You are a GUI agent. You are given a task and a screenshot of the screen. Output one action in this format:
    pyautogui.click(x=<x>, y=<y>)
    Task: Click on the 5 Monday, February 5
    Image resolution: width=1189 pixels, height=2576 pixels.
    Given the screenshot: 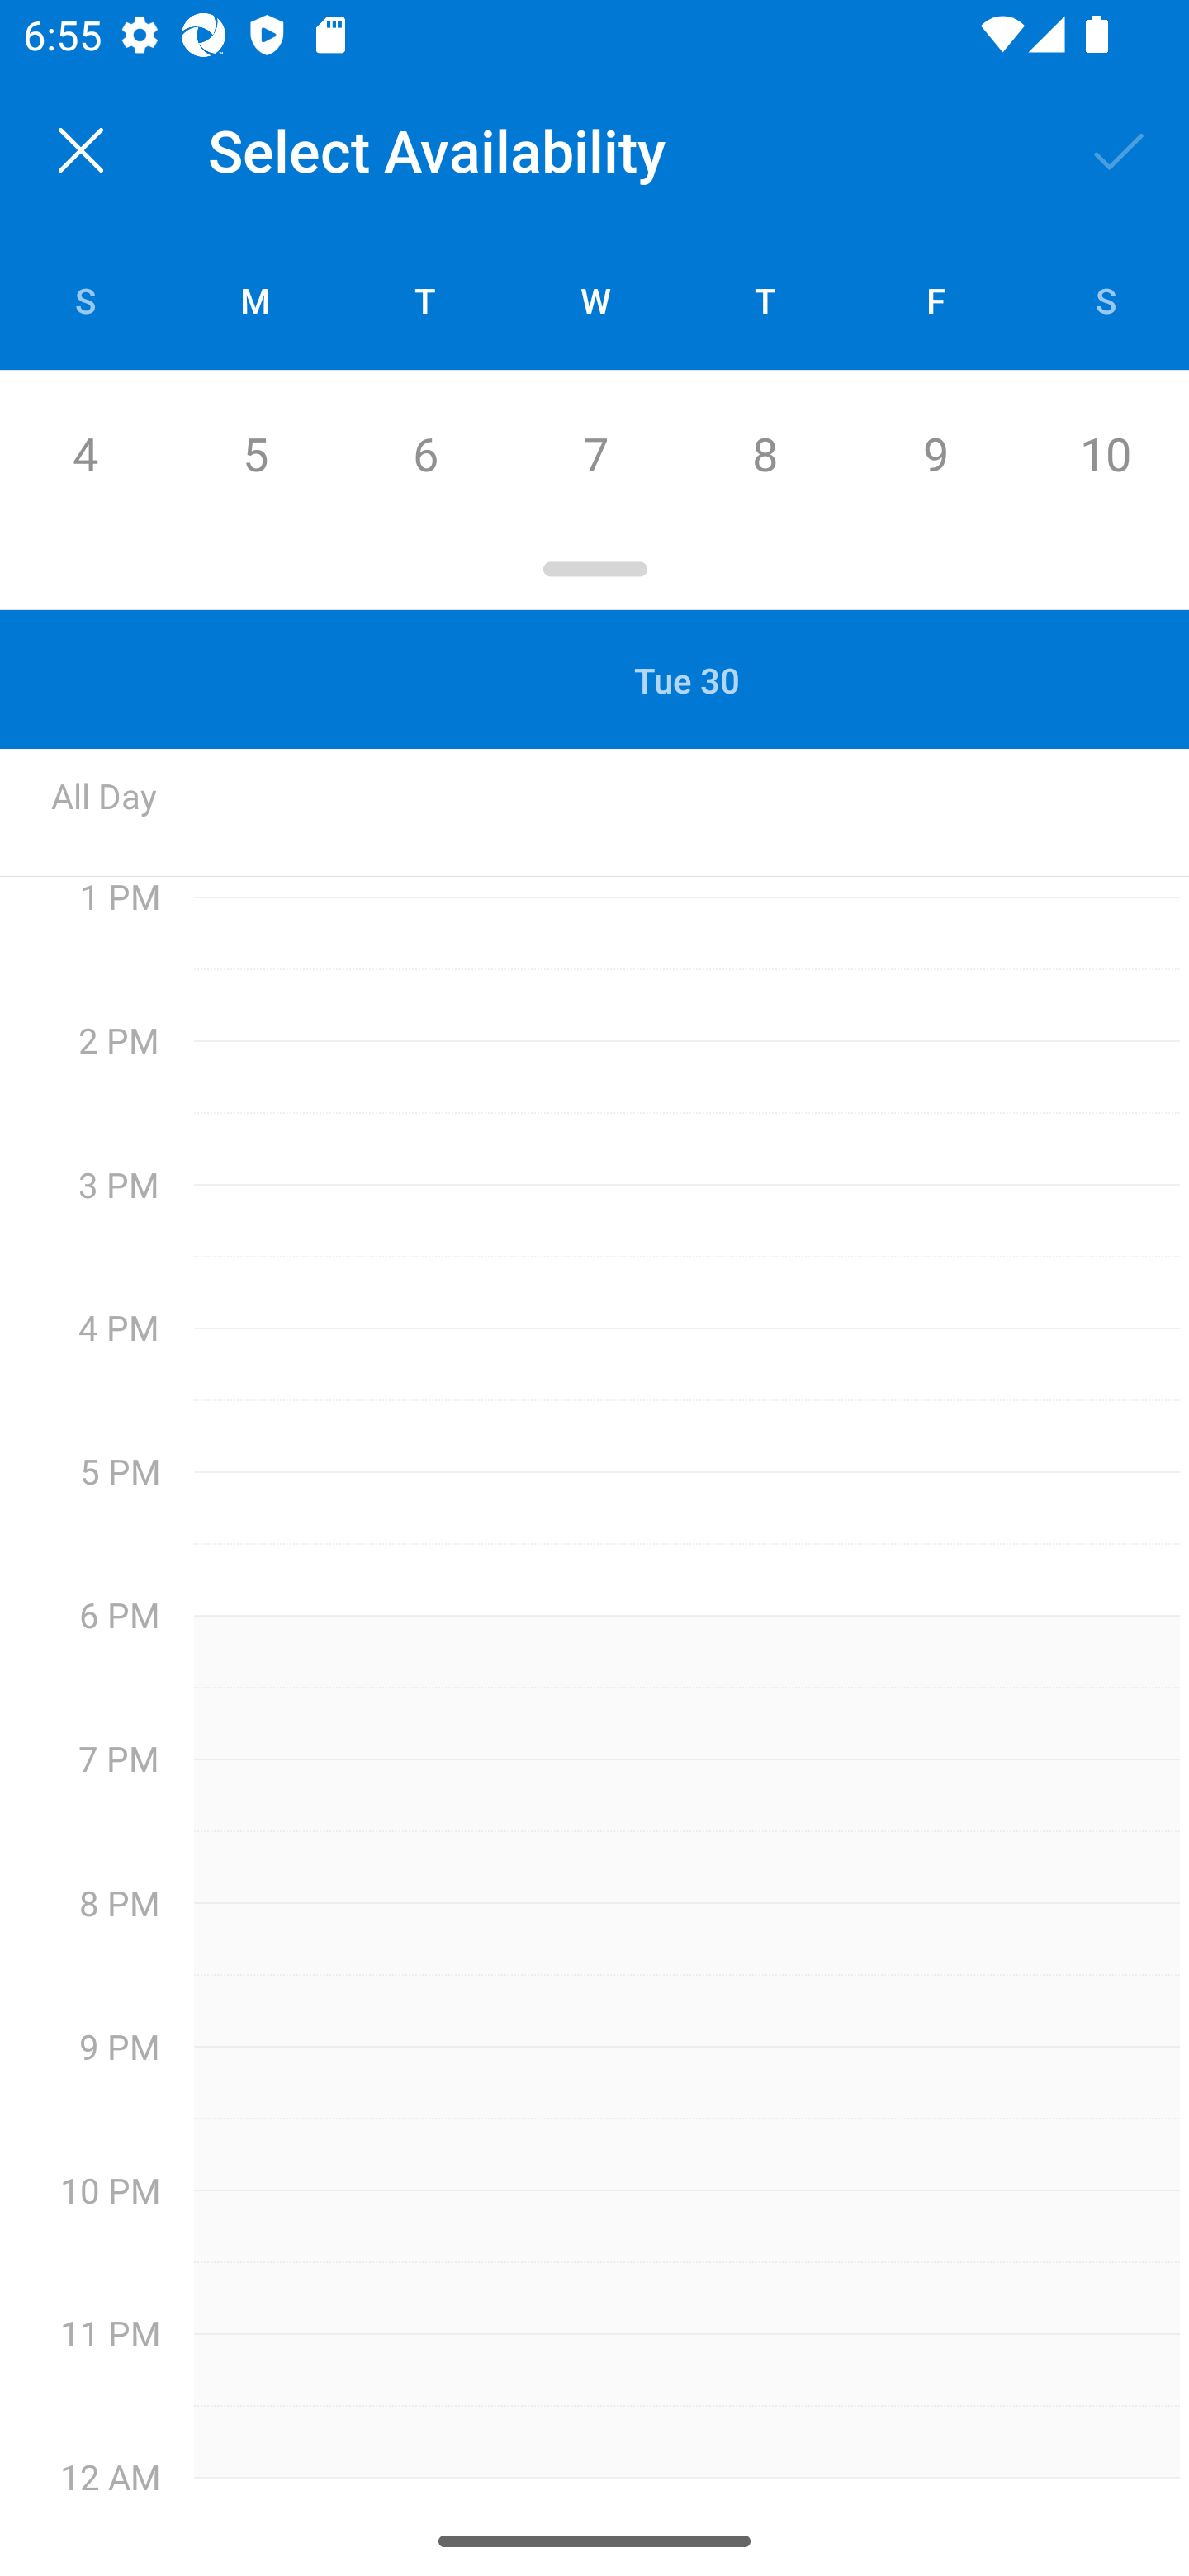 What is the action you would take?
    pyautogui.click(x=254, y=456)
    